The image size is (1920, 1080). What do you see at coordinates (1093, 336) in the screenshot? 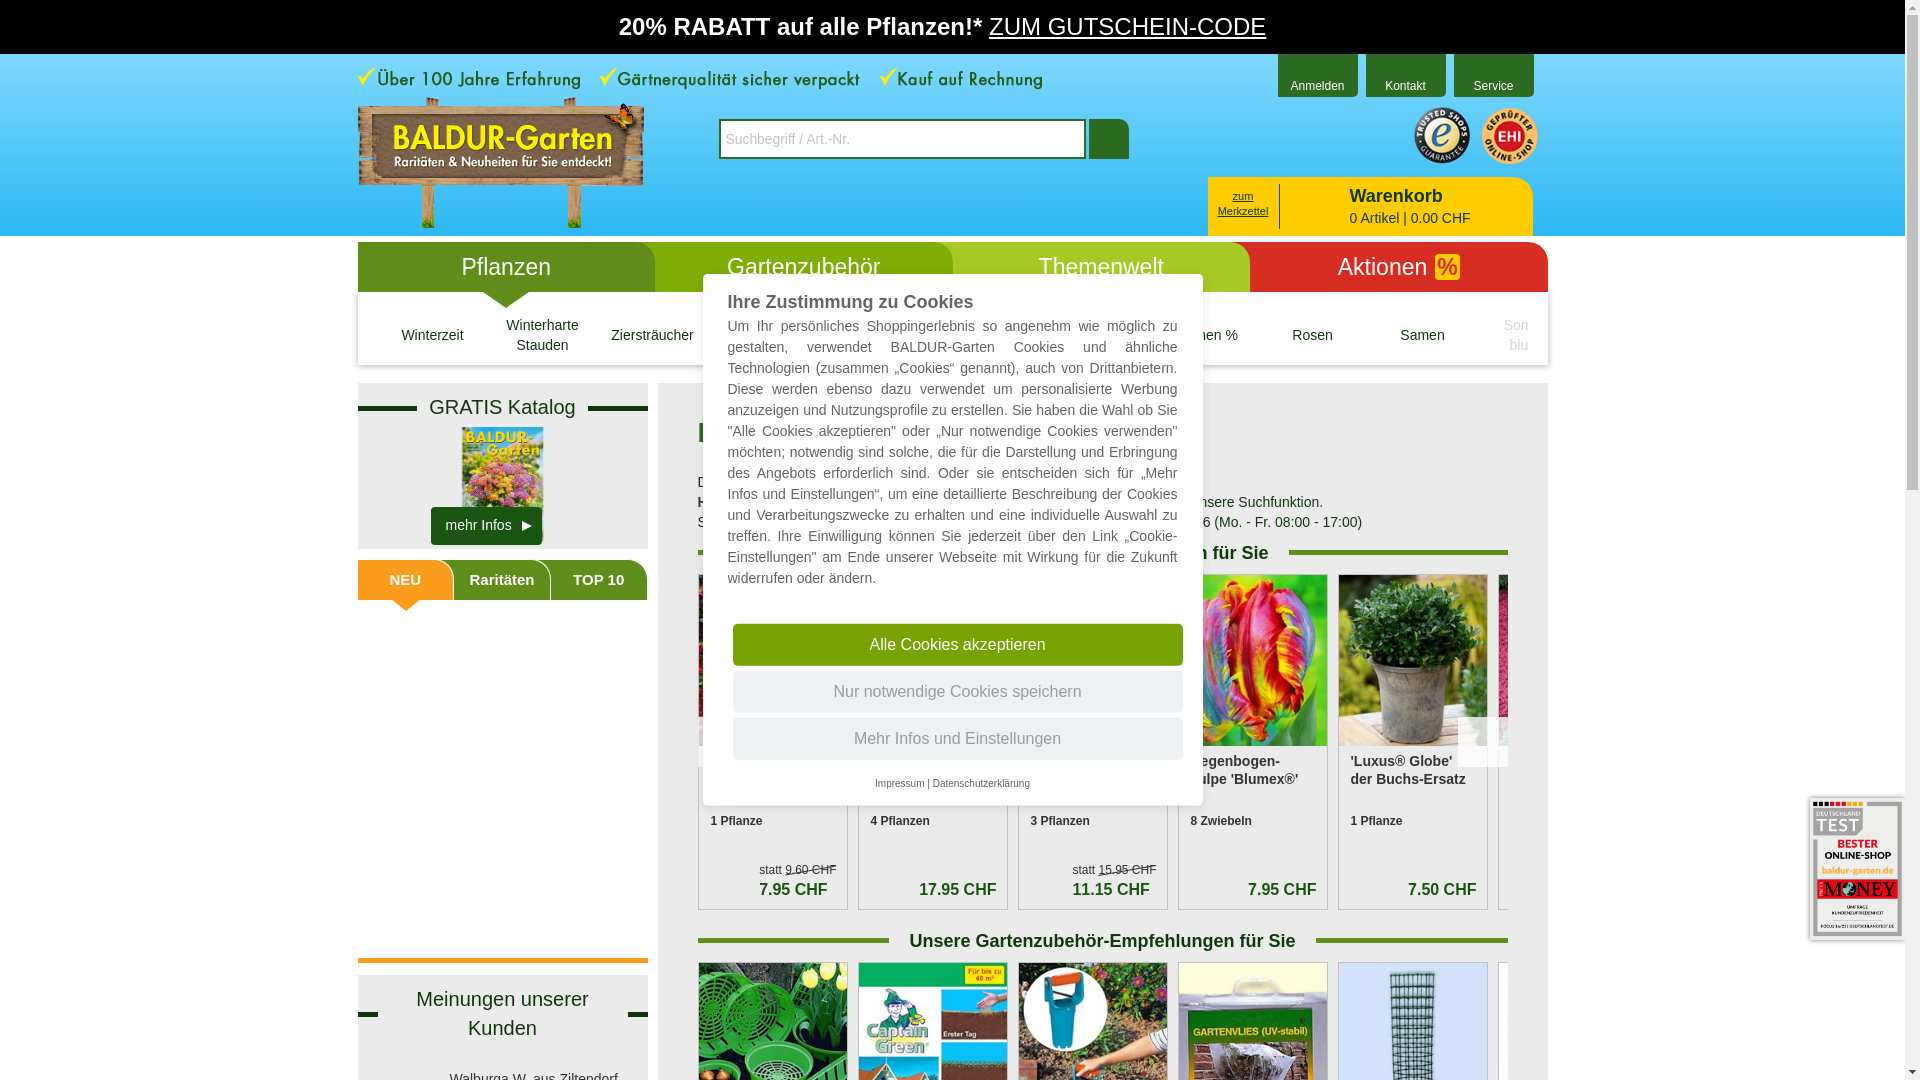
I see `Zimmerpflanzen` at bounding box center [1093, 336].